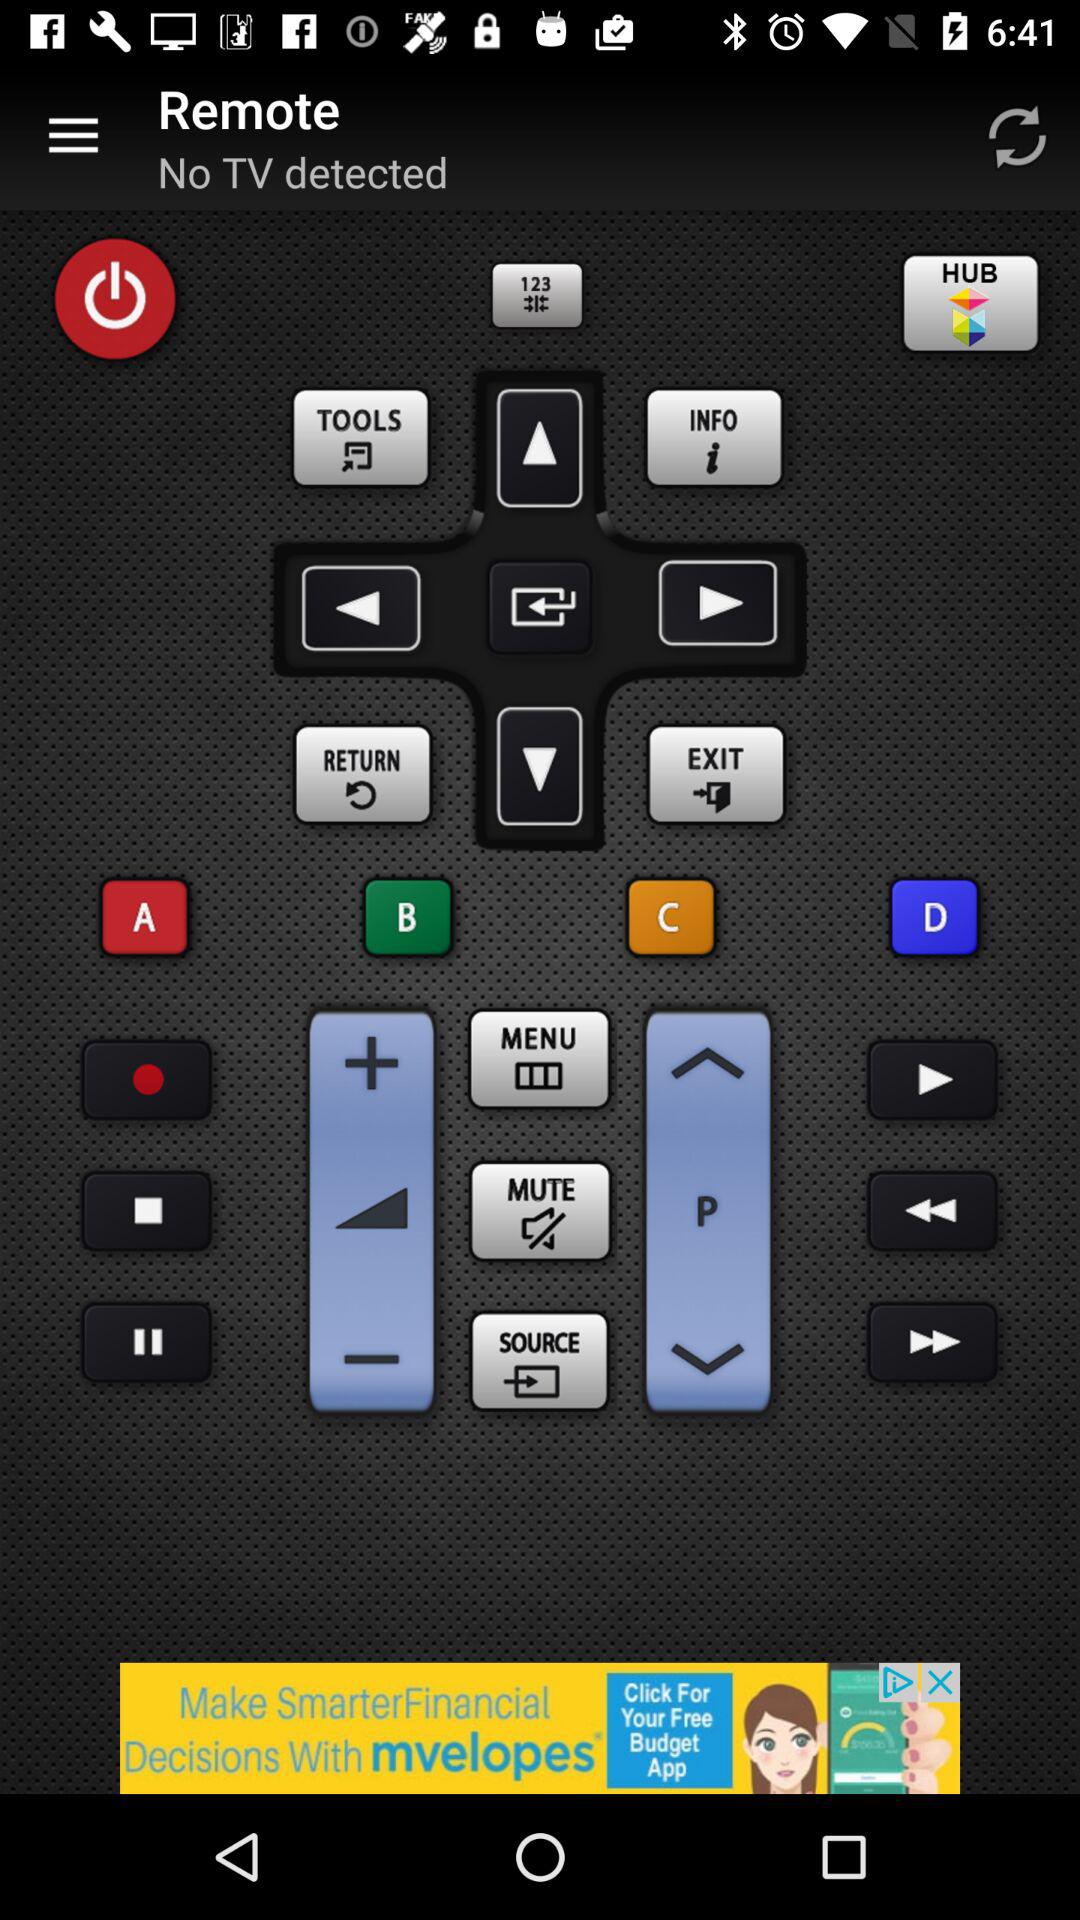 This screenshot has height=1920, width=1080. Describe the element at coordinates (408, 918) in the screenshot. I see `b` at that location.